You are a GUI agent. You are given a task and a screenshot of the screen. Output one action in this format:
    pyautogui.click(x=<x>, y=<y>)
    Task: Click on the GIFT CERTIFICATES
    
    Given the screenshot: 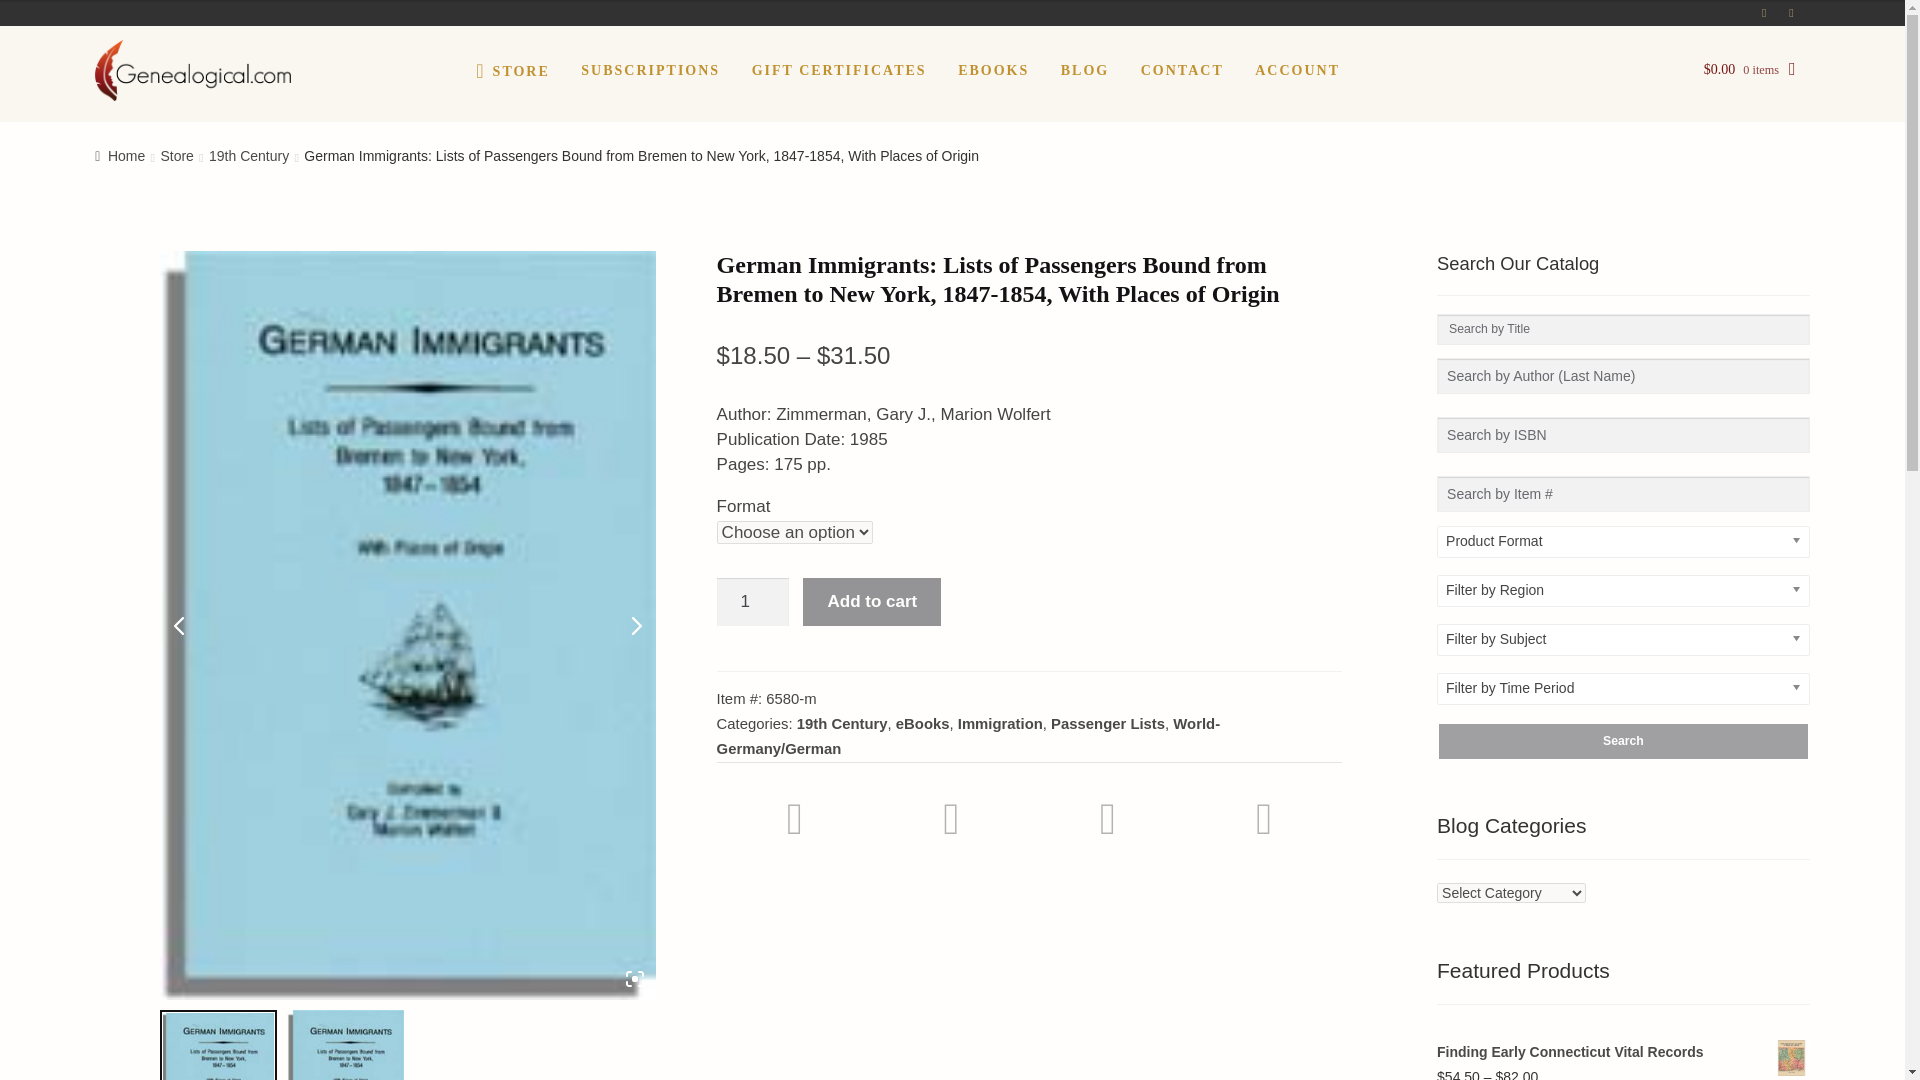 What is the action you would take?
    pyautogui.click(x=838, y=70)
    